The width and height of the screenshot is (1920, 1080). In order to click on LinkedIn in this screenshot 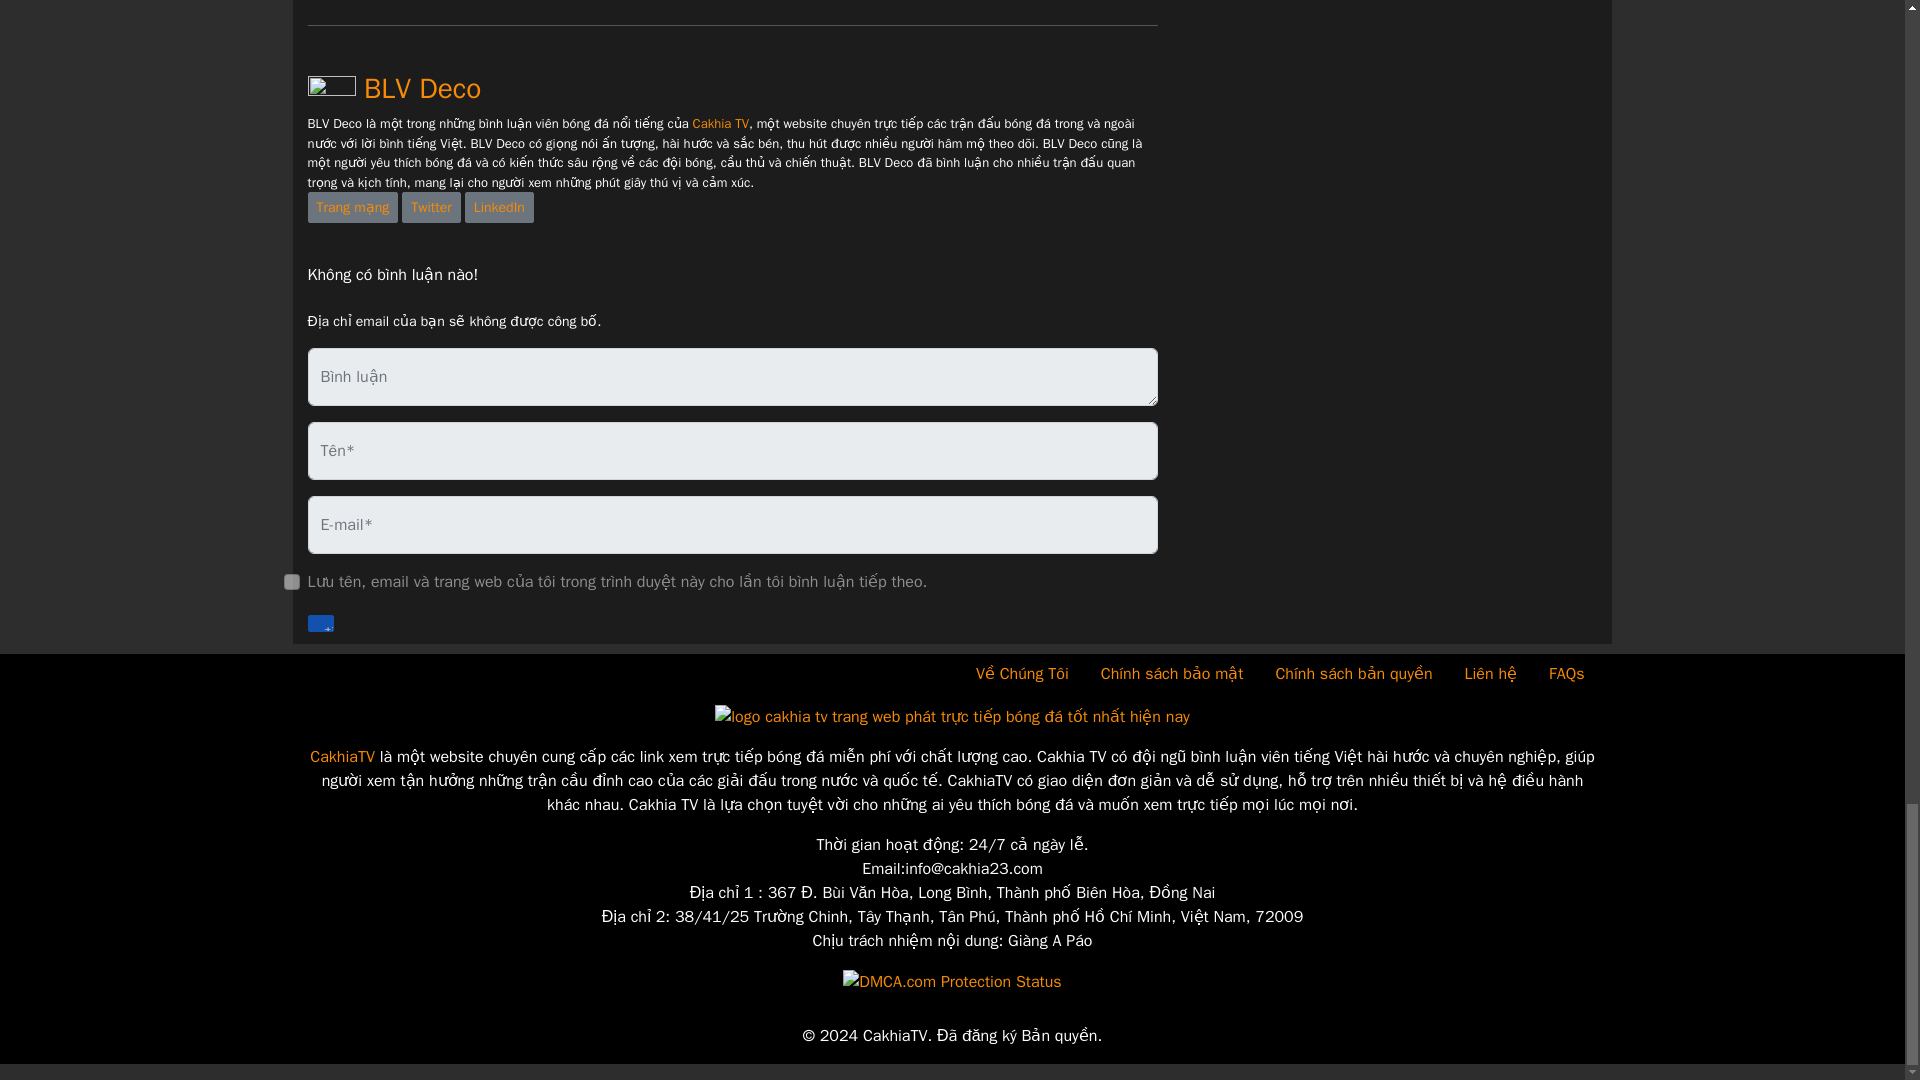, I will do `click(498, 207)`.